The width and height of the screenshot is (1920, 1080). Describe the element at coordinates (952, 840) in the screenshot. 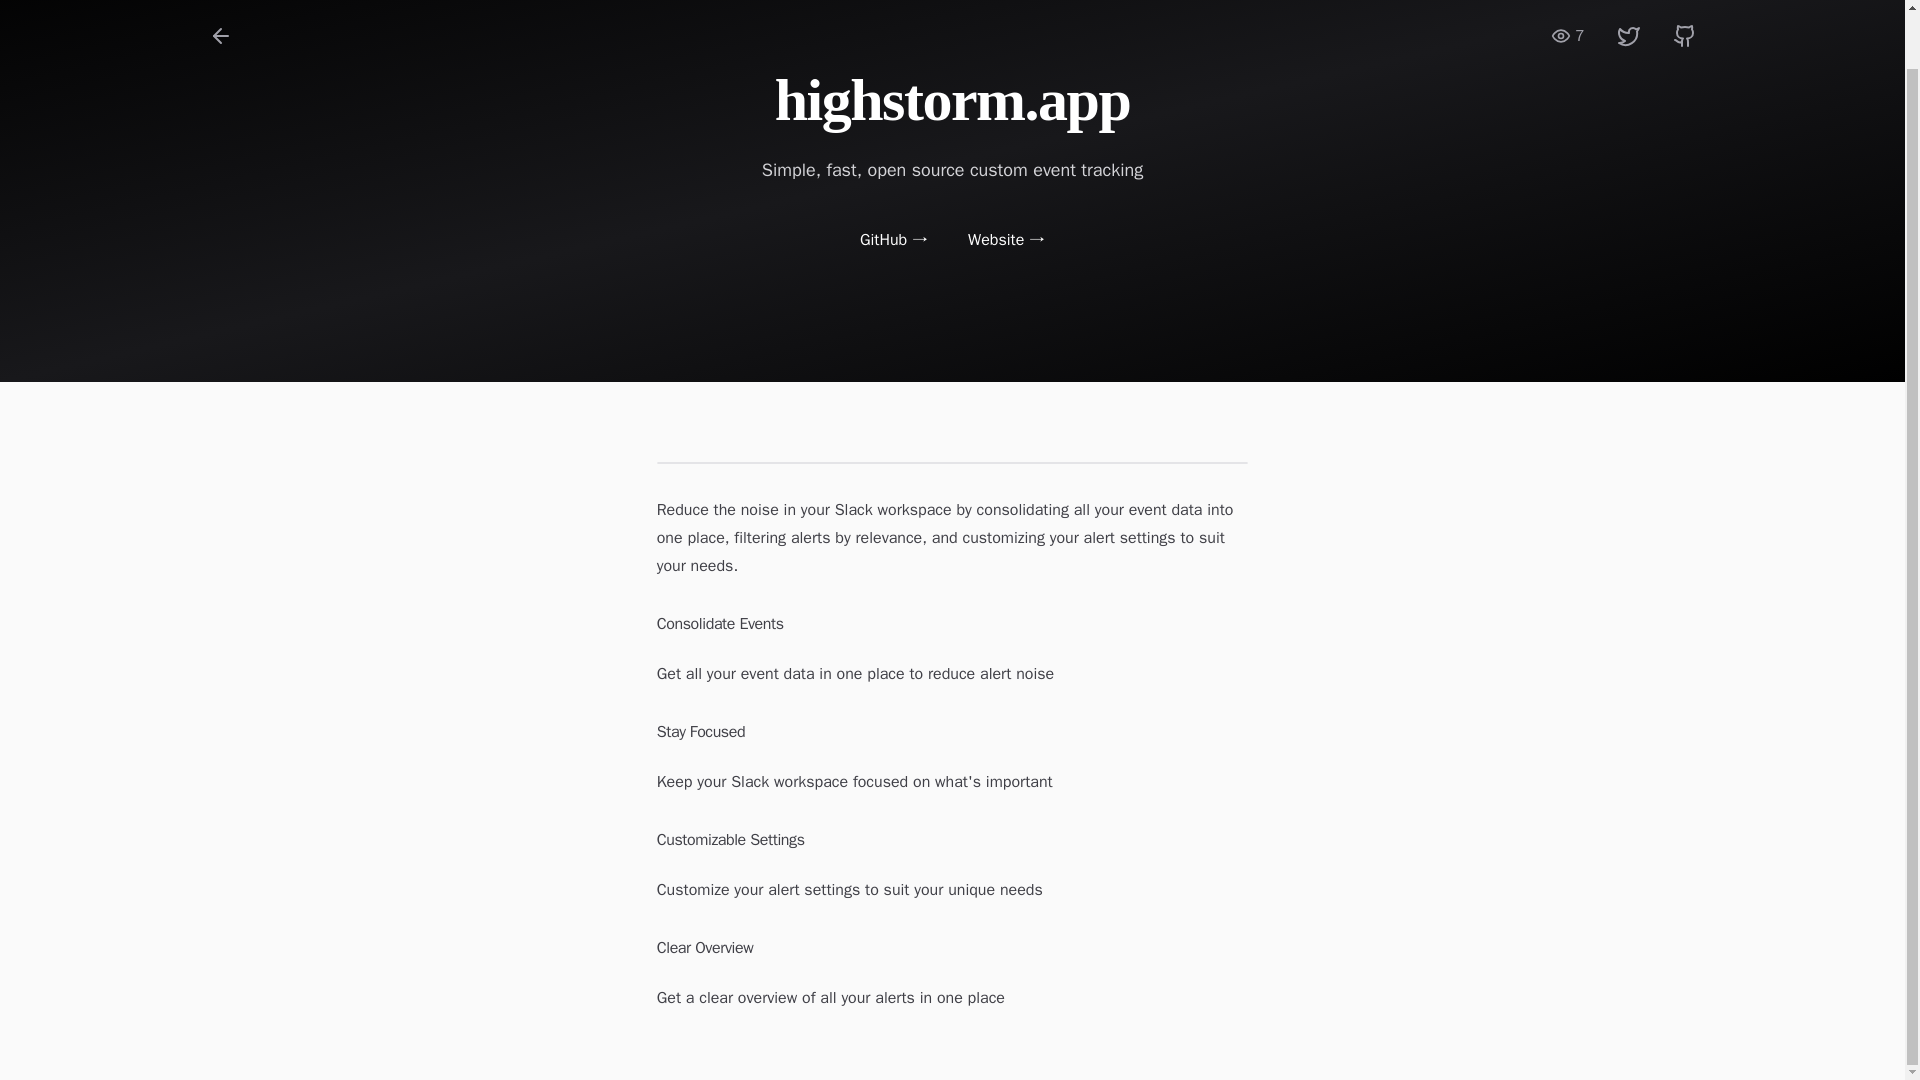

I see `Customizable Settings` at that location.